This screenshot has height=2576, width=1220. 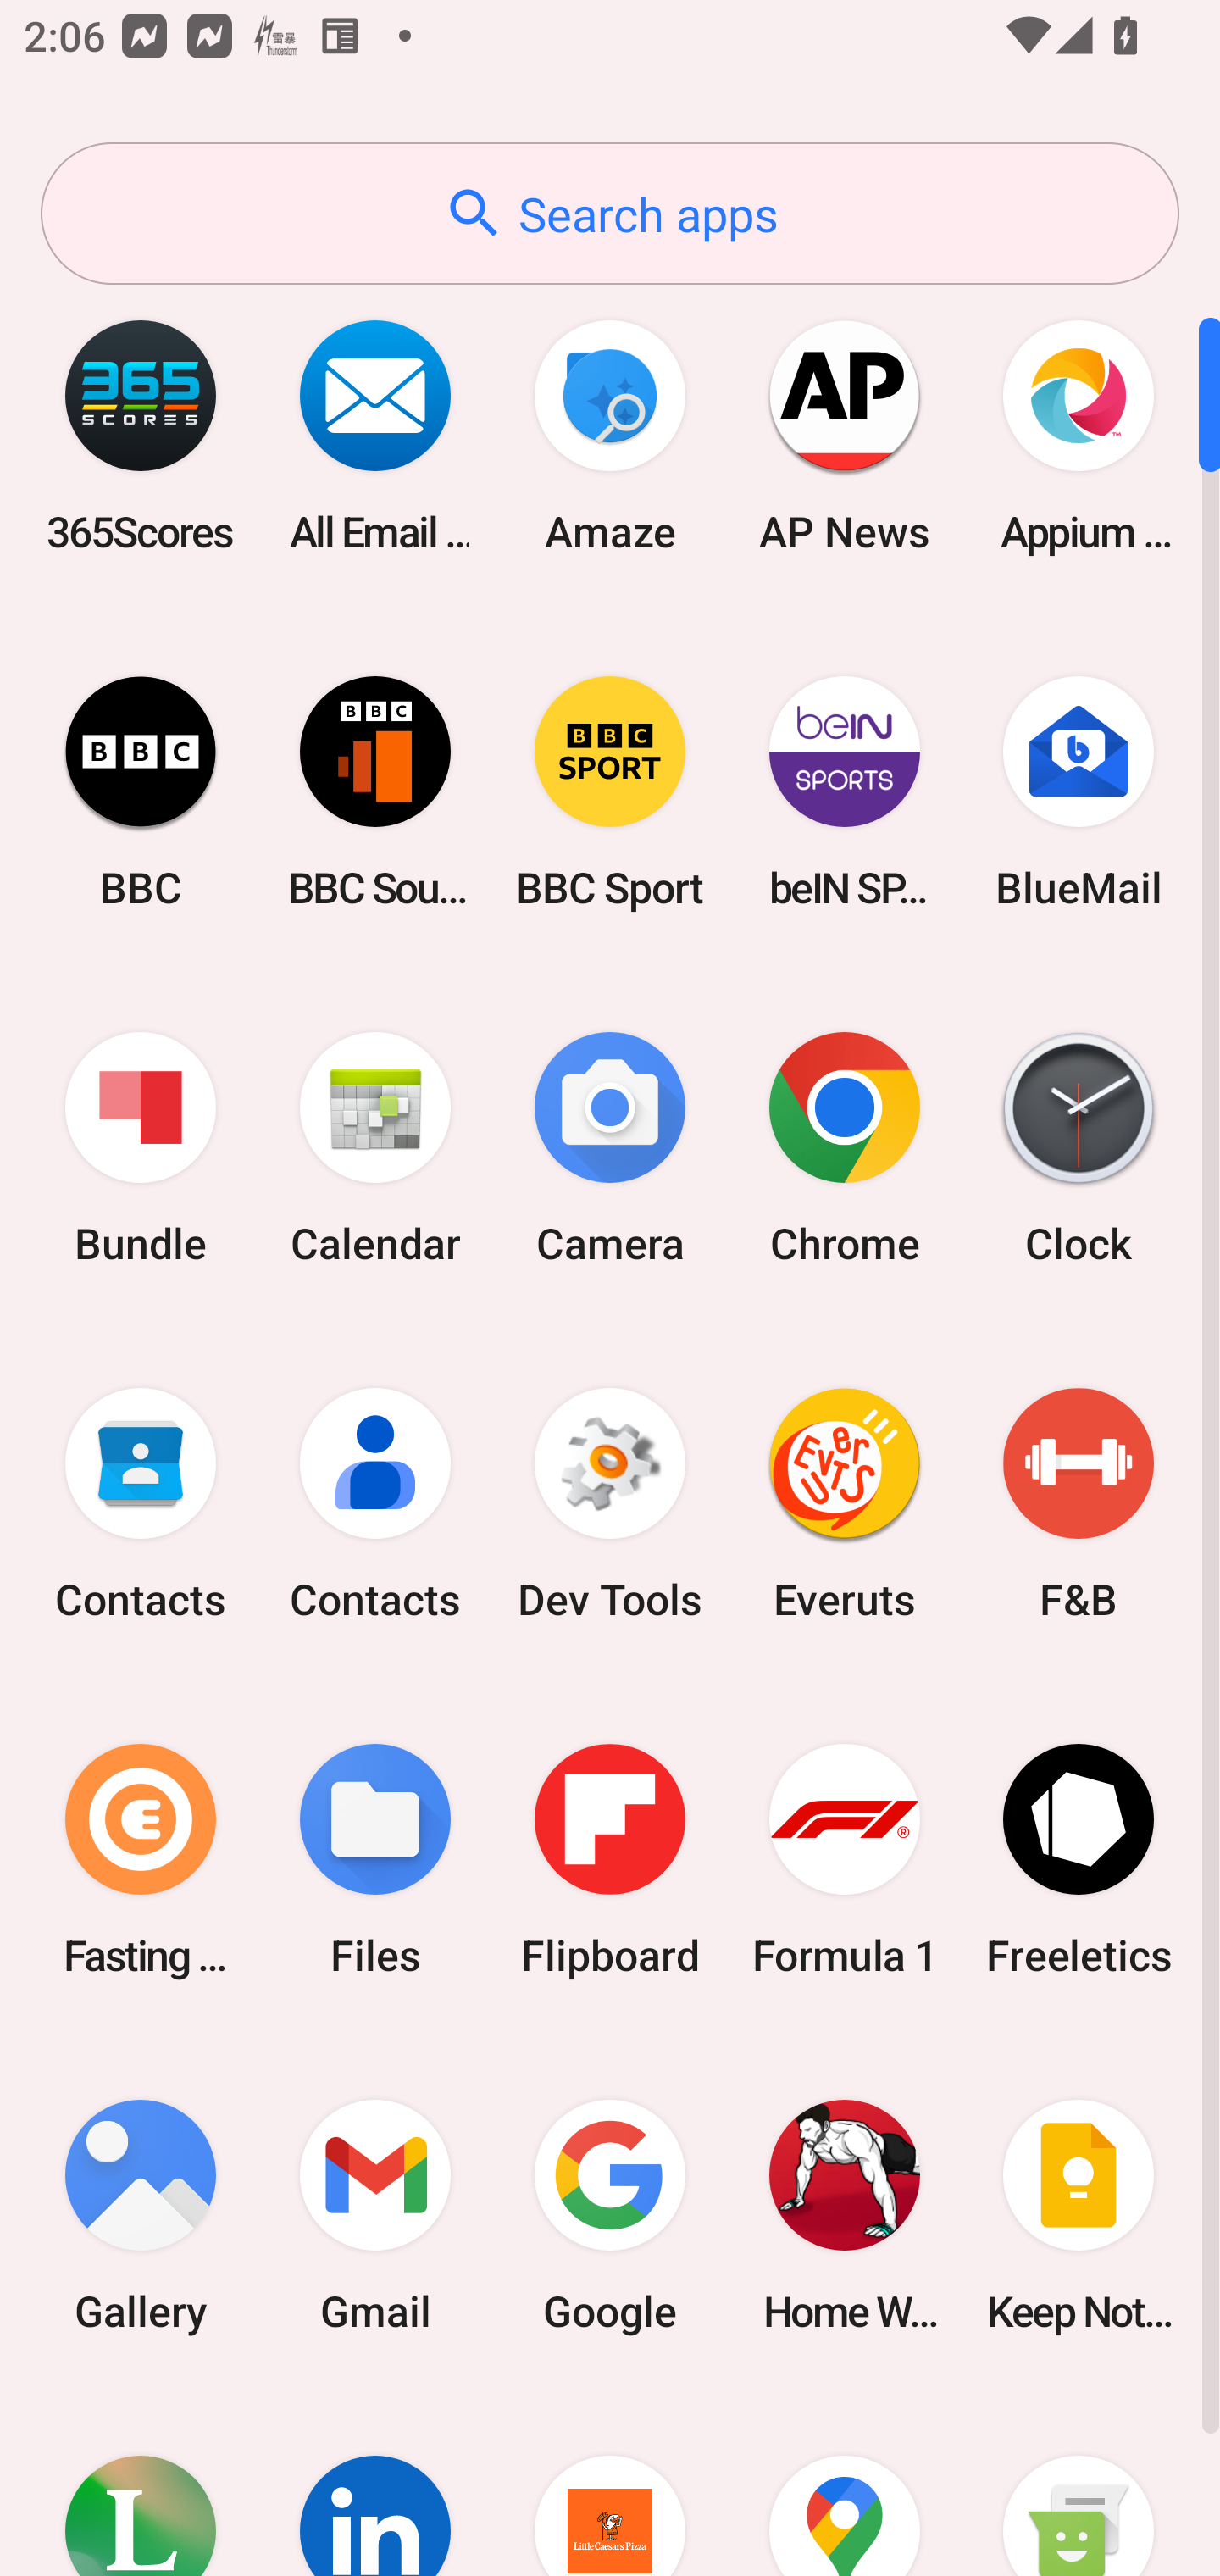 What do you see at coordinates (1079, 2215) in the screenshot?
I see `Keep Notes` at bounding box center [1079, 2215].